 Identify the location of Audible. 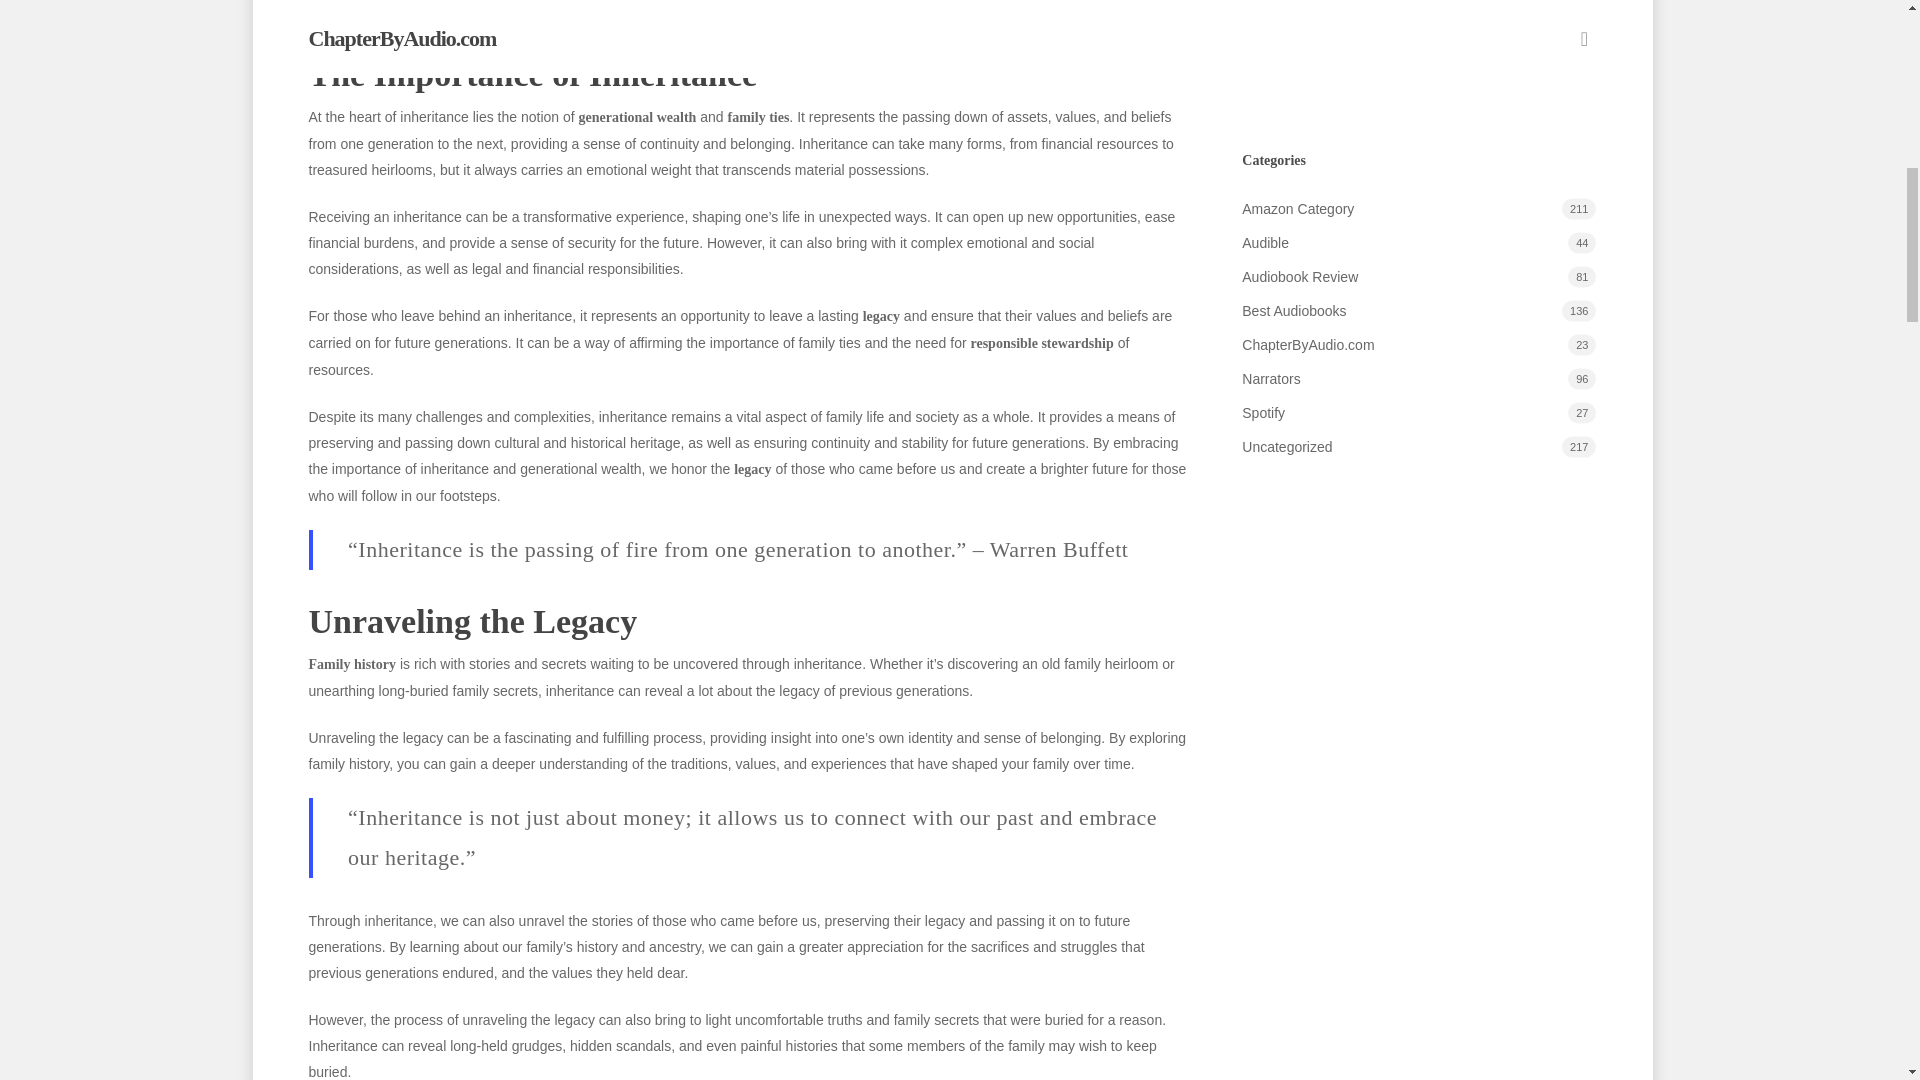
(1418, 242).